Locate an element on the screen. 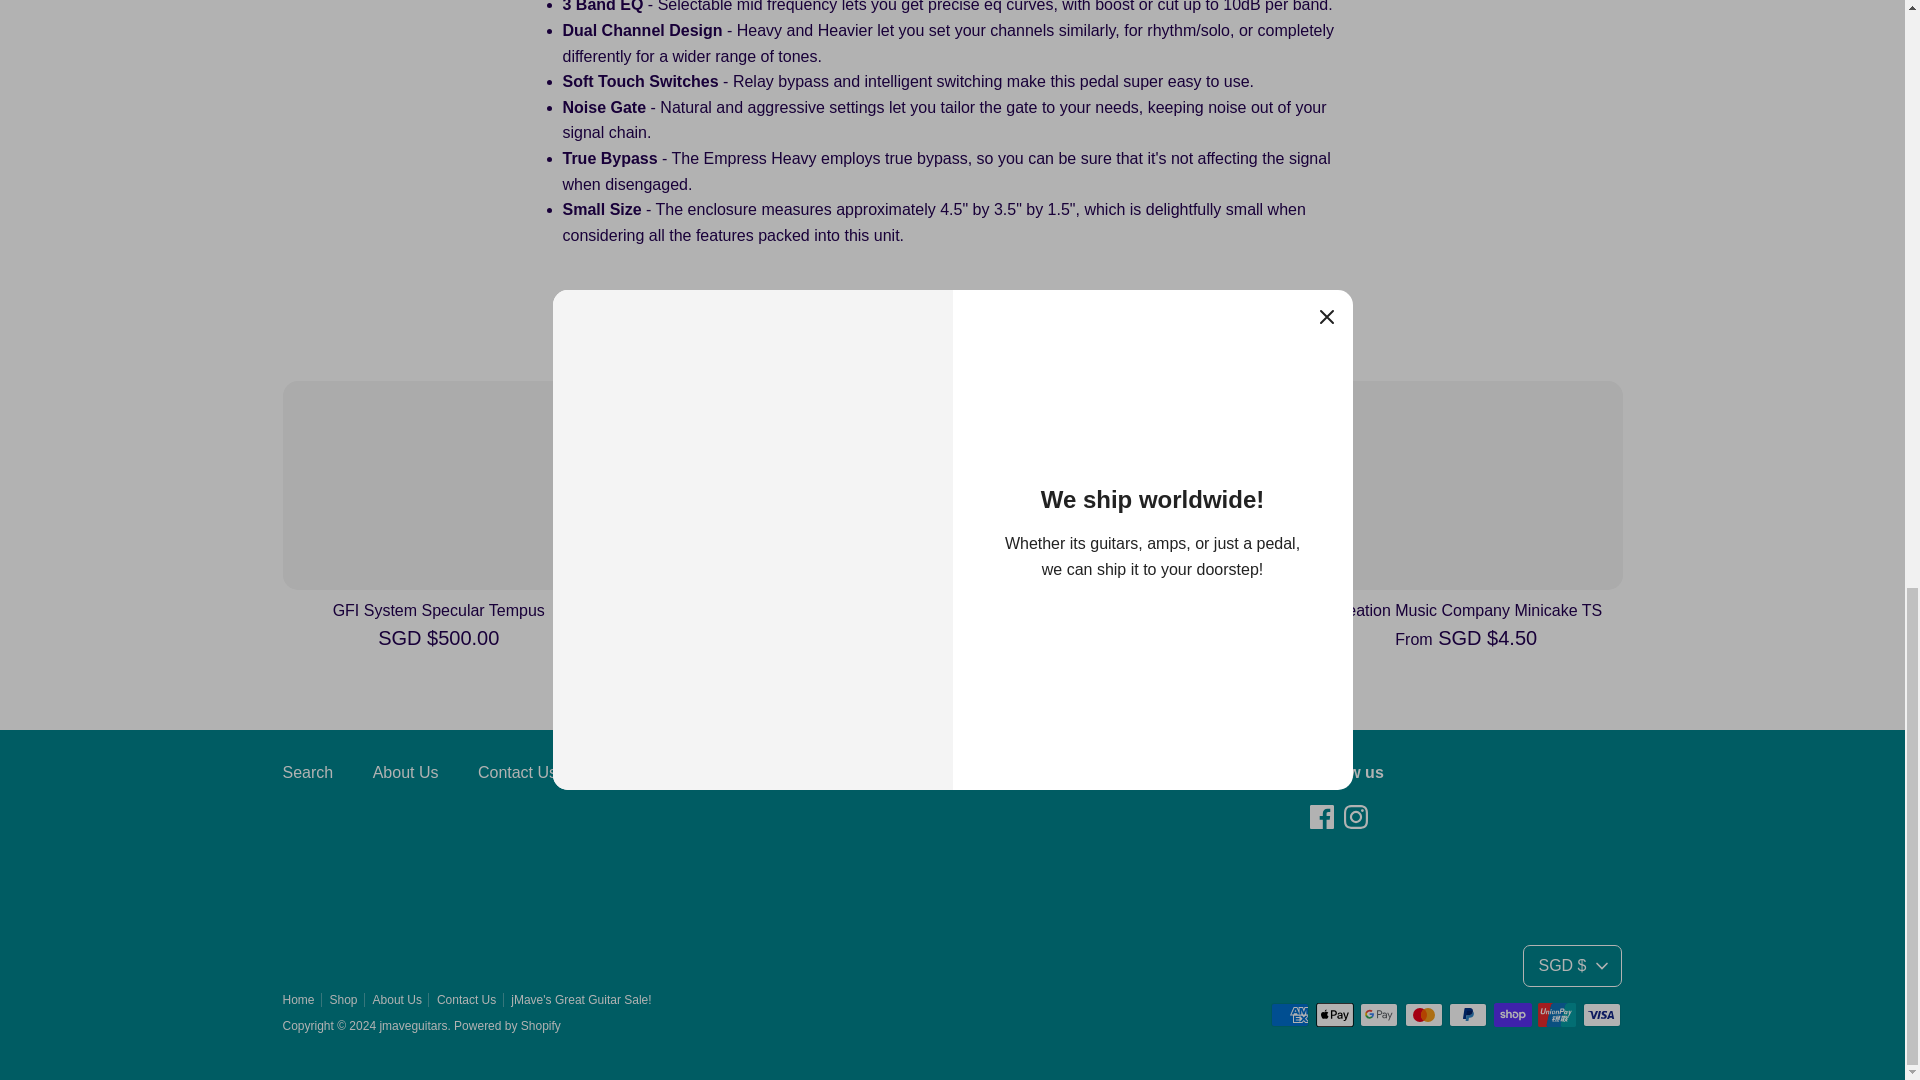  Mastercard is located at coordinates (1424, 1015).